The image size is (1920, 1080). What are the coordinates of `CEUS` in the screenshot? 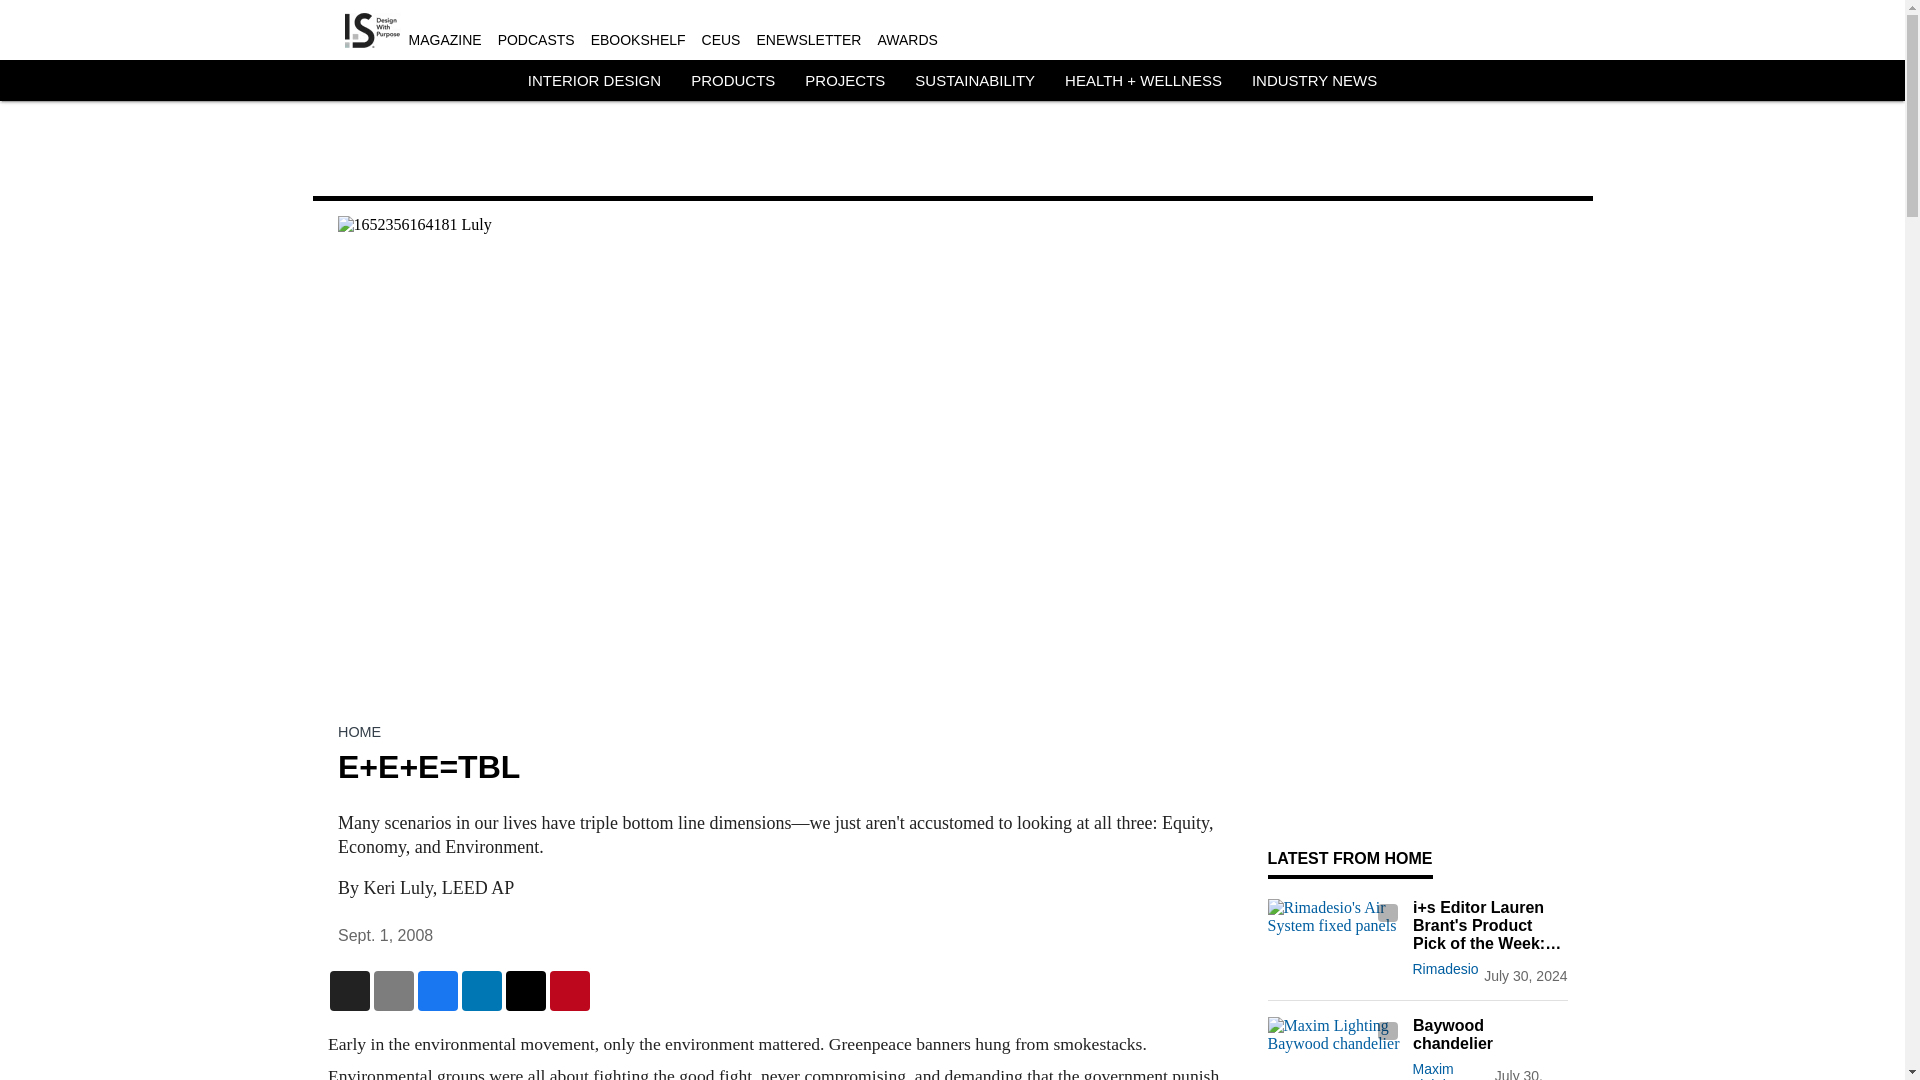 It's located at (722, 40).